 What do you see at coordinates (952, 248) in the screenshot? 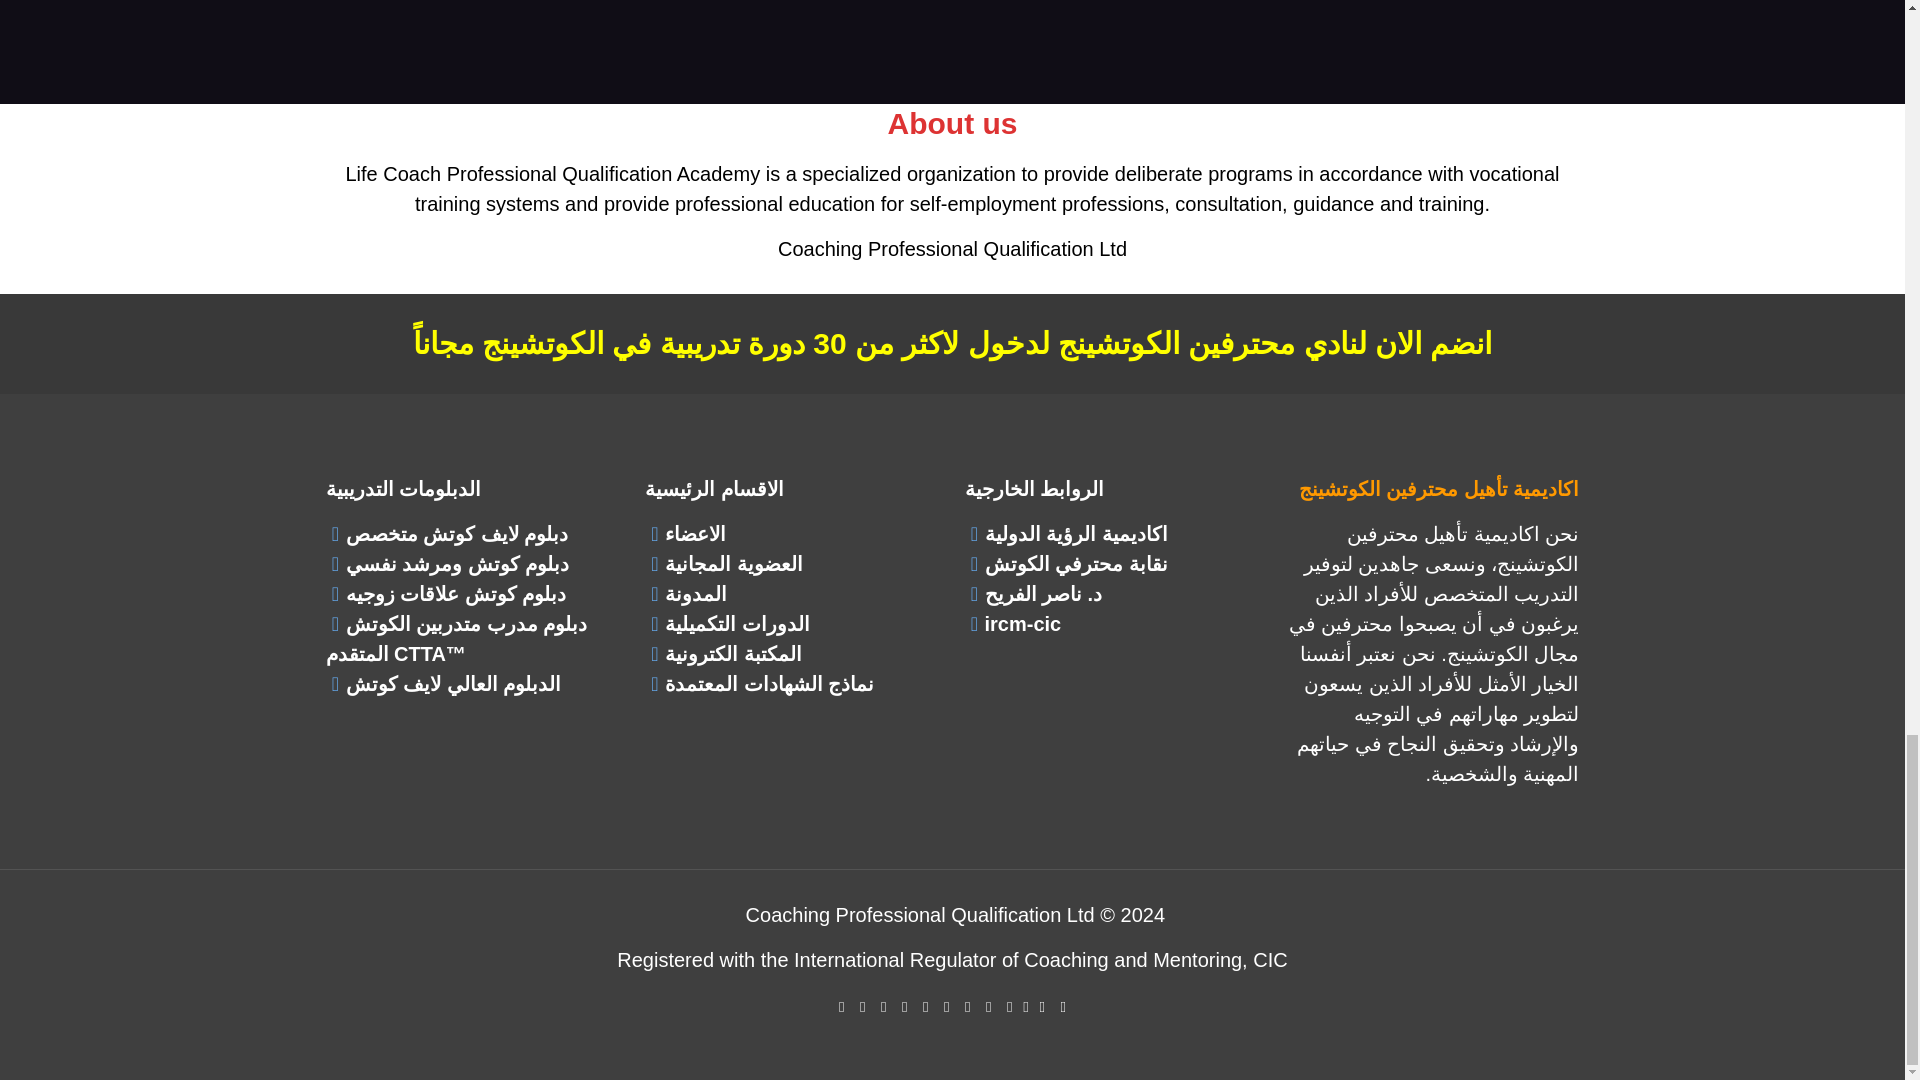
I see `Coaching Professional Qualification Ltd` at bounding box center [952, 248].